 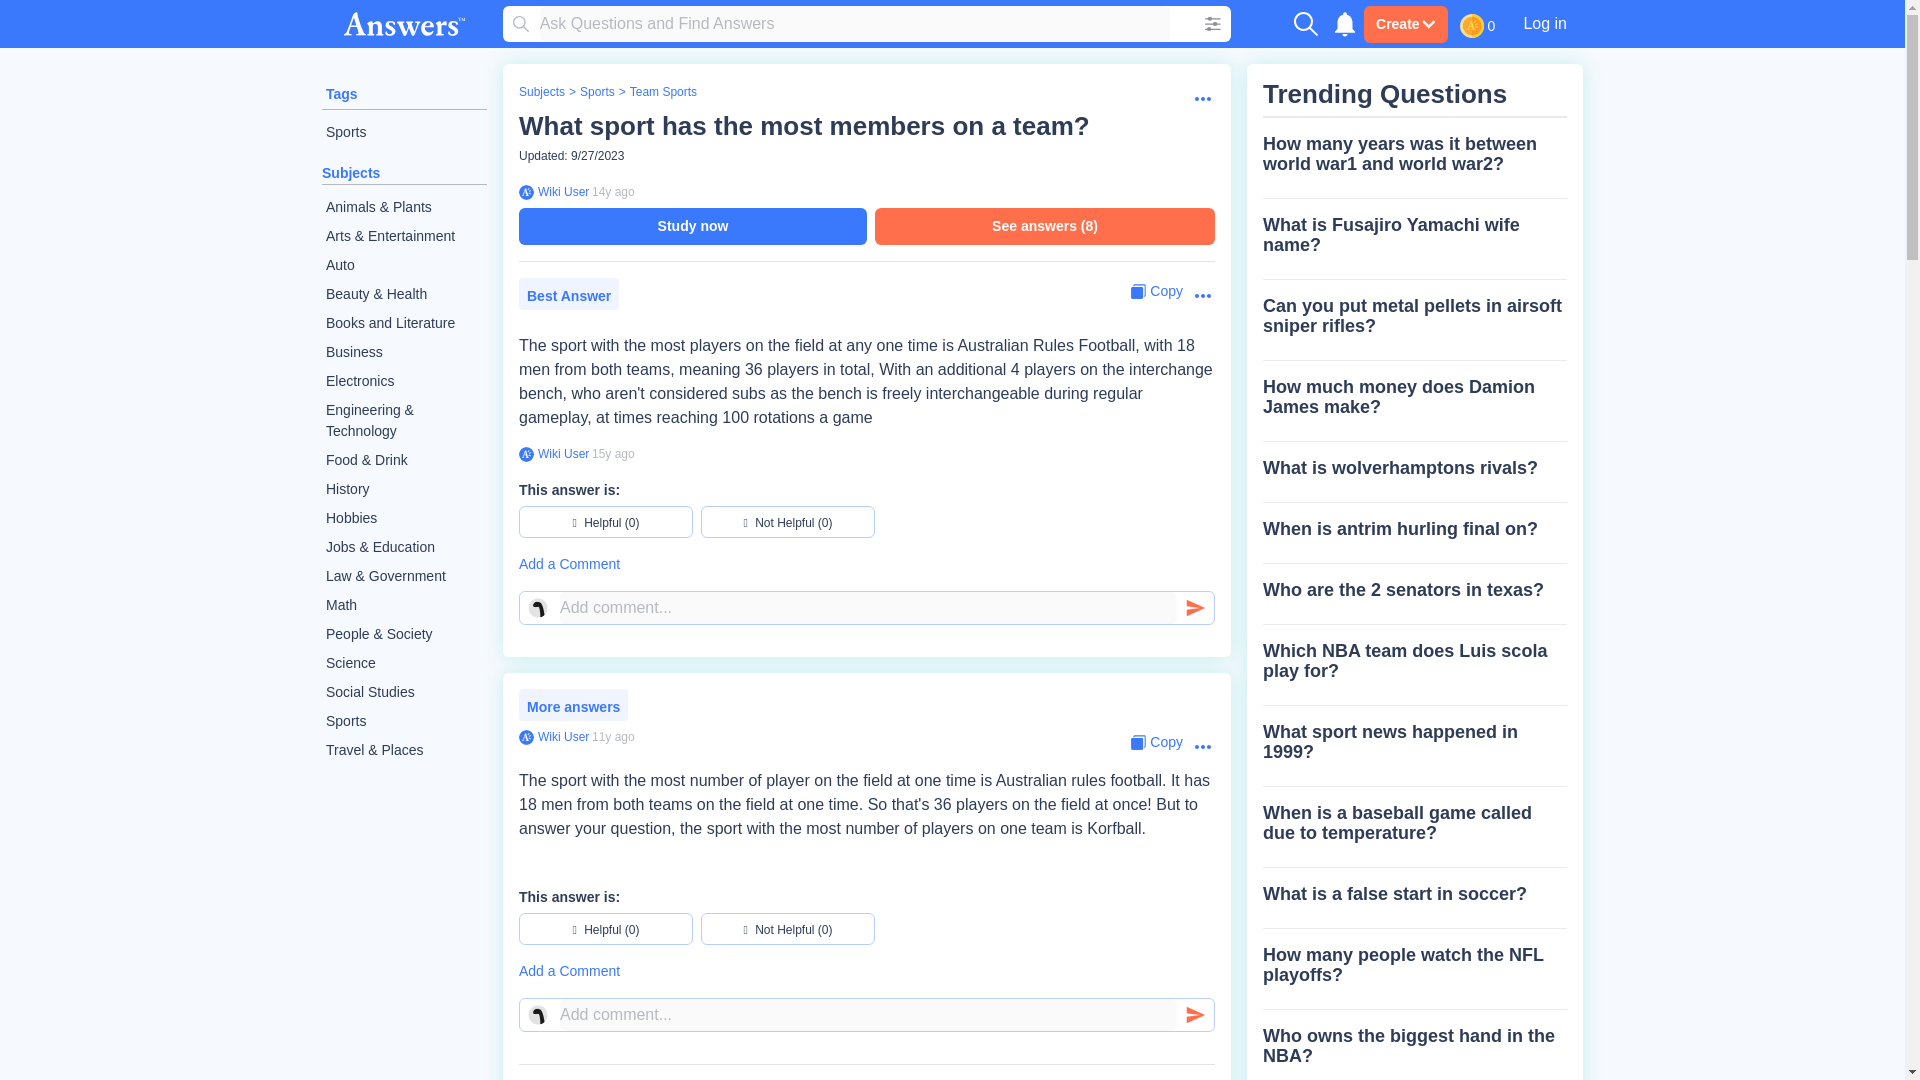 I want to click on Social Studies, so click(x=404, y=692).